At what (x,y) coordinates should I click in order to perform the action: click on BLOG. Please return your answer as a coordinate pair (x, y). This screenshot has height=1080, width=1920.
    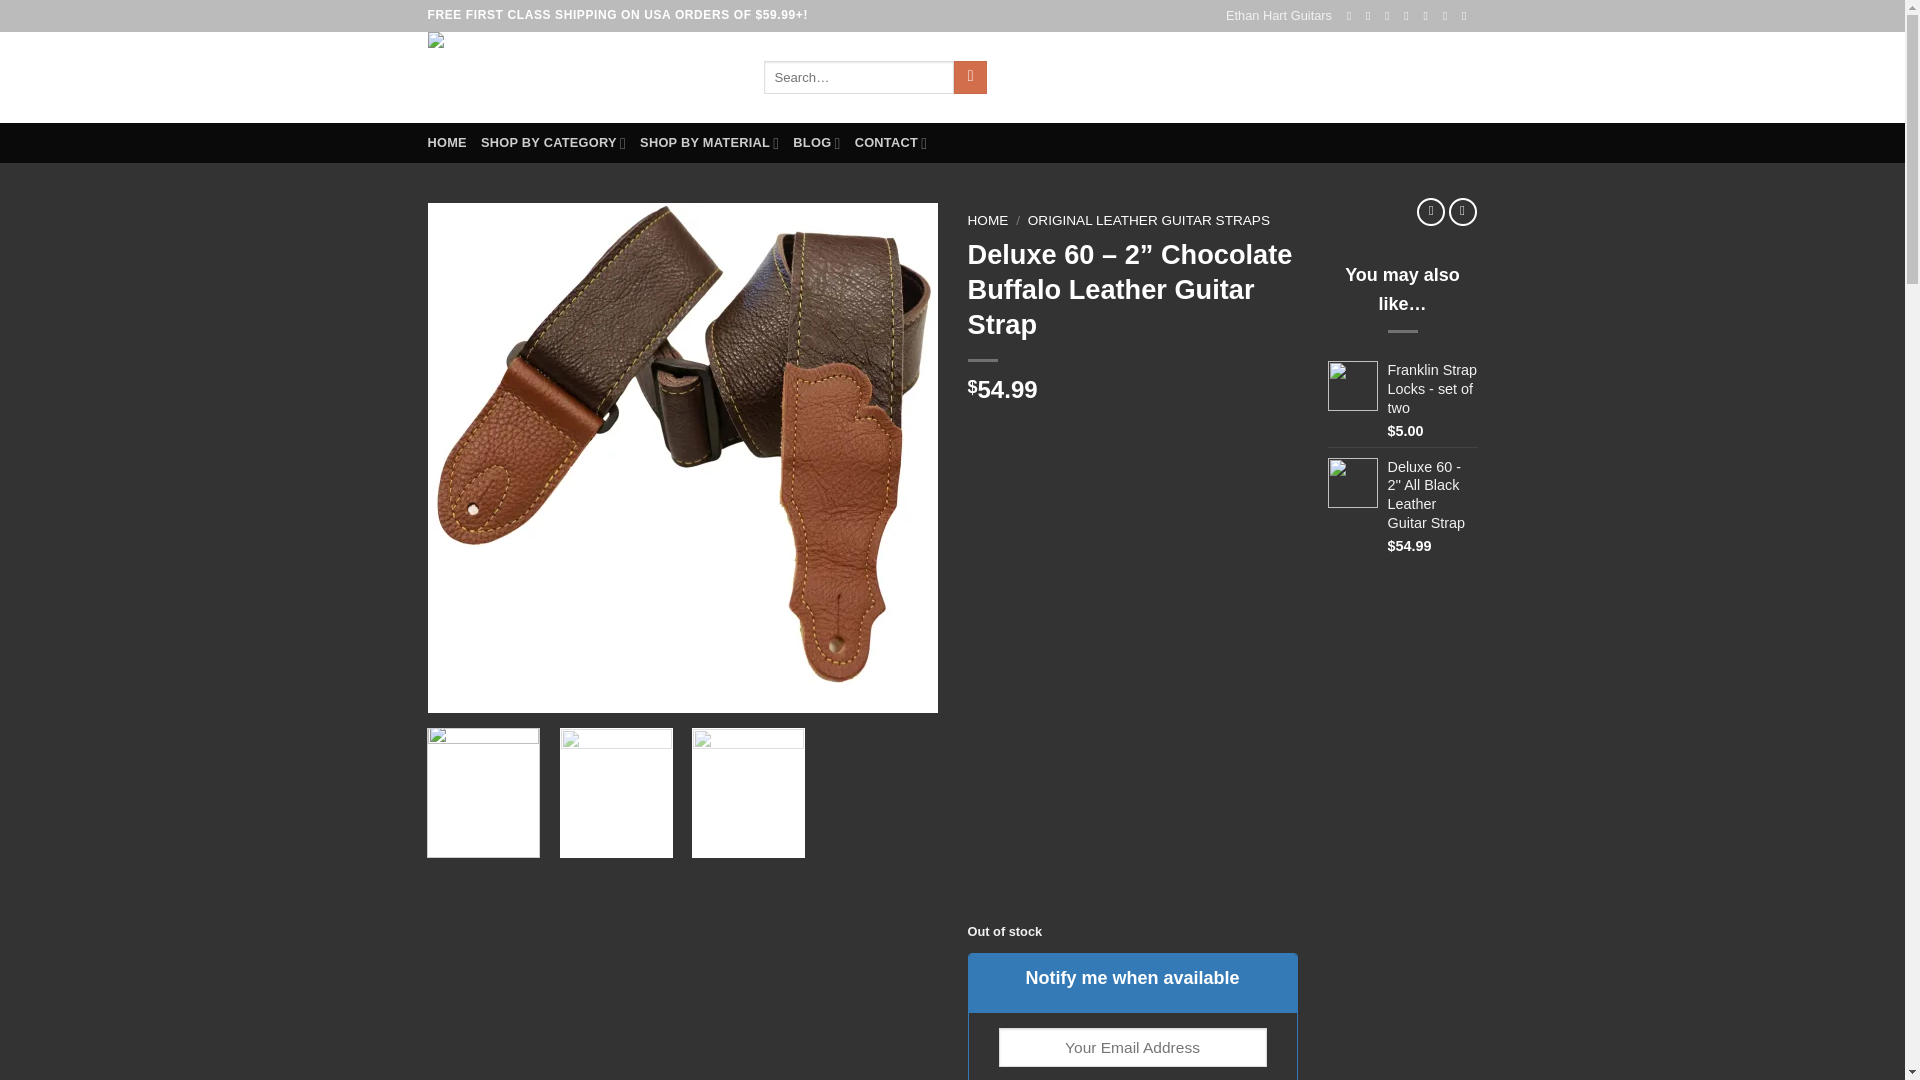
    Looking at the image, I should click on (816, 143).